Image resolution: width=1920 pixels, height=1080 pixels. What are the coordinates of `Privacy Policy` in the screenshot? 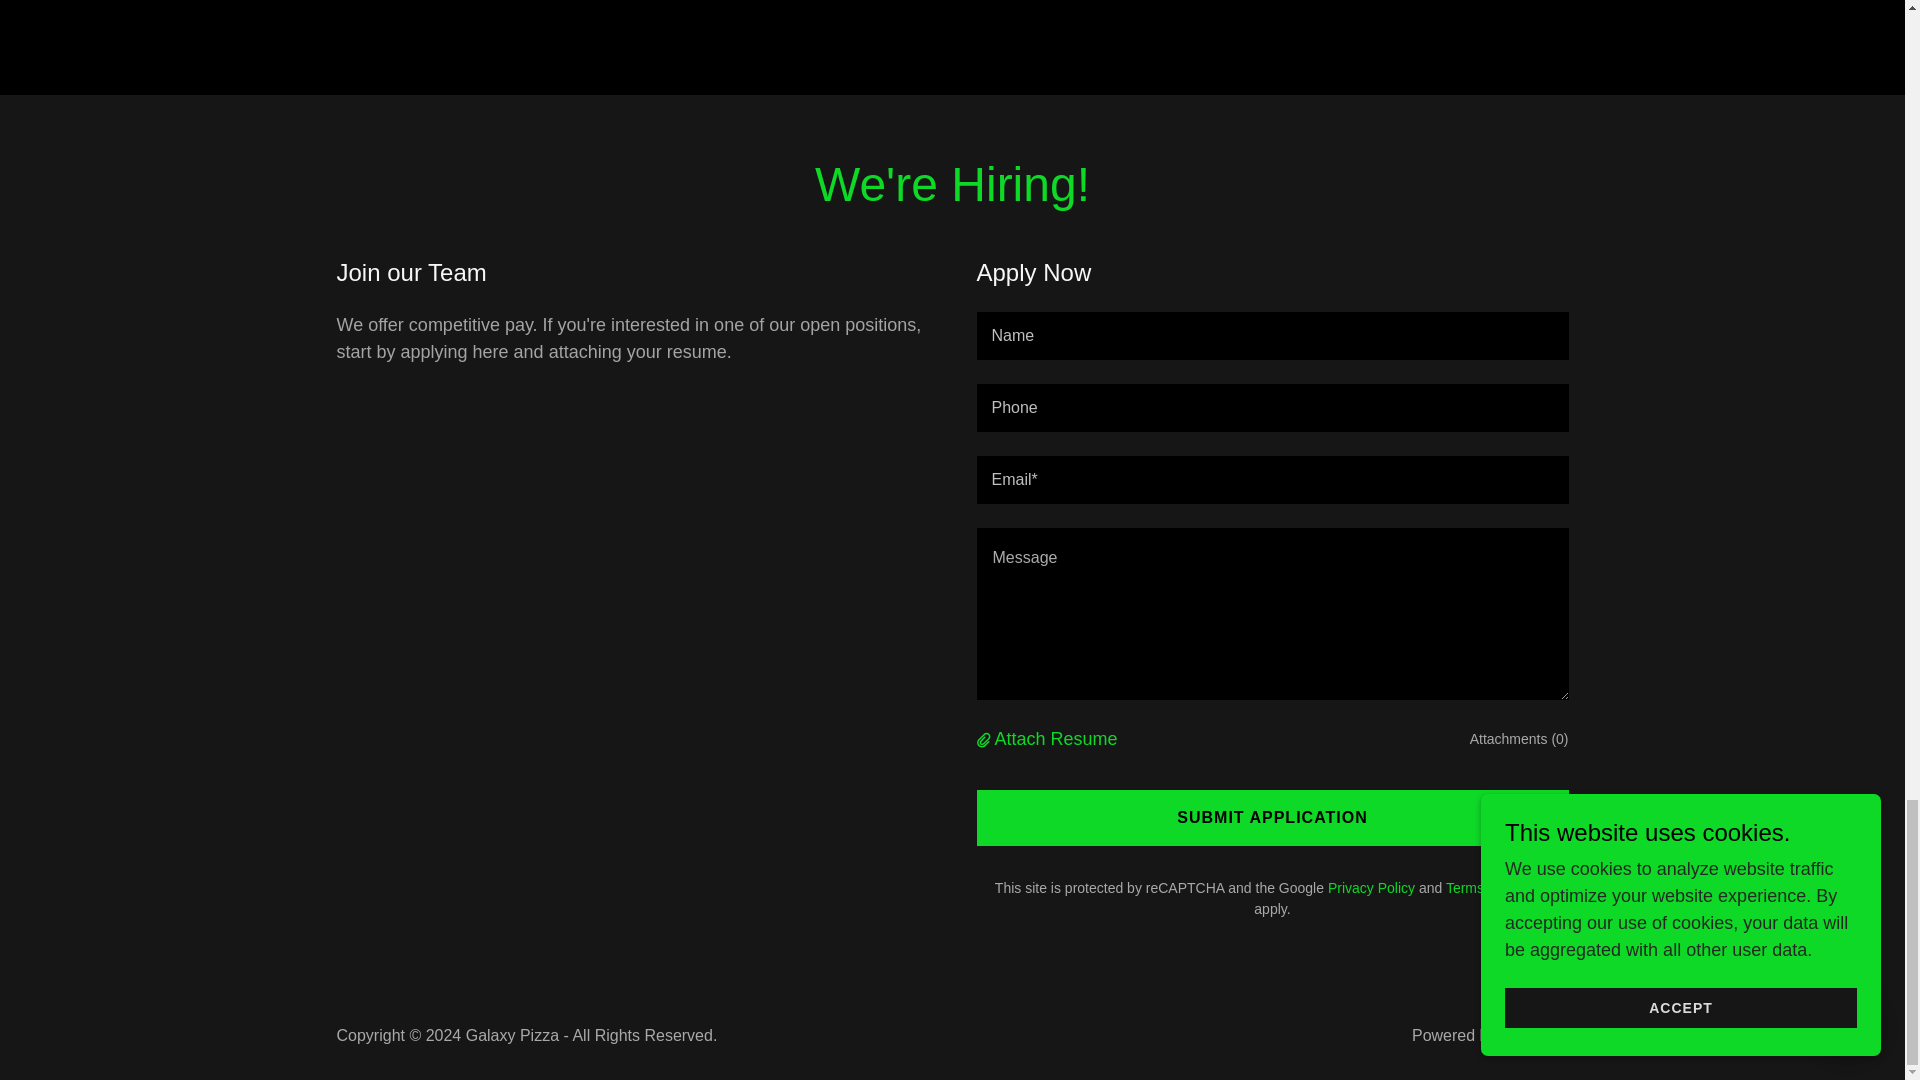 It's located at (1372, 888).